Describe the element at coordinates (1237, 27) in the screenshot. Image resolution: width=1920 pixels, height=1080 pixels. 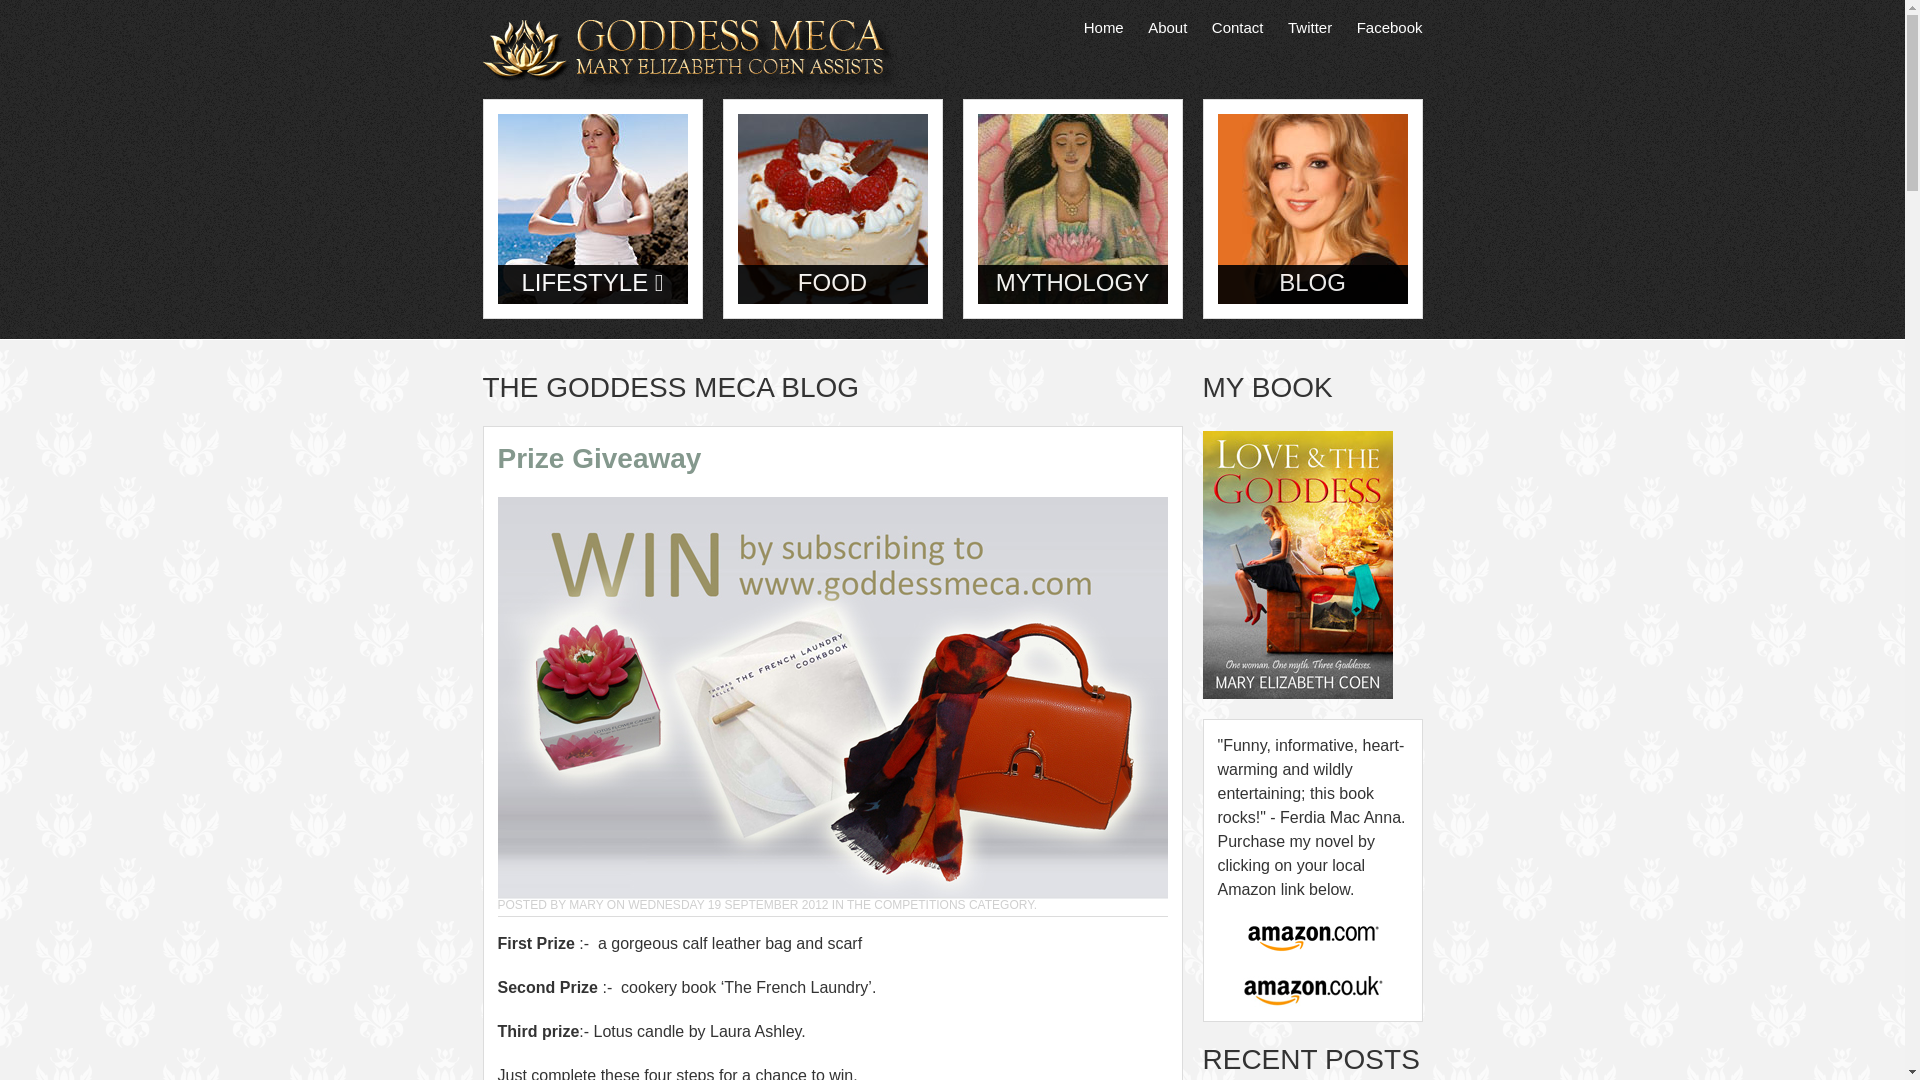
I see `Contact` at that location.